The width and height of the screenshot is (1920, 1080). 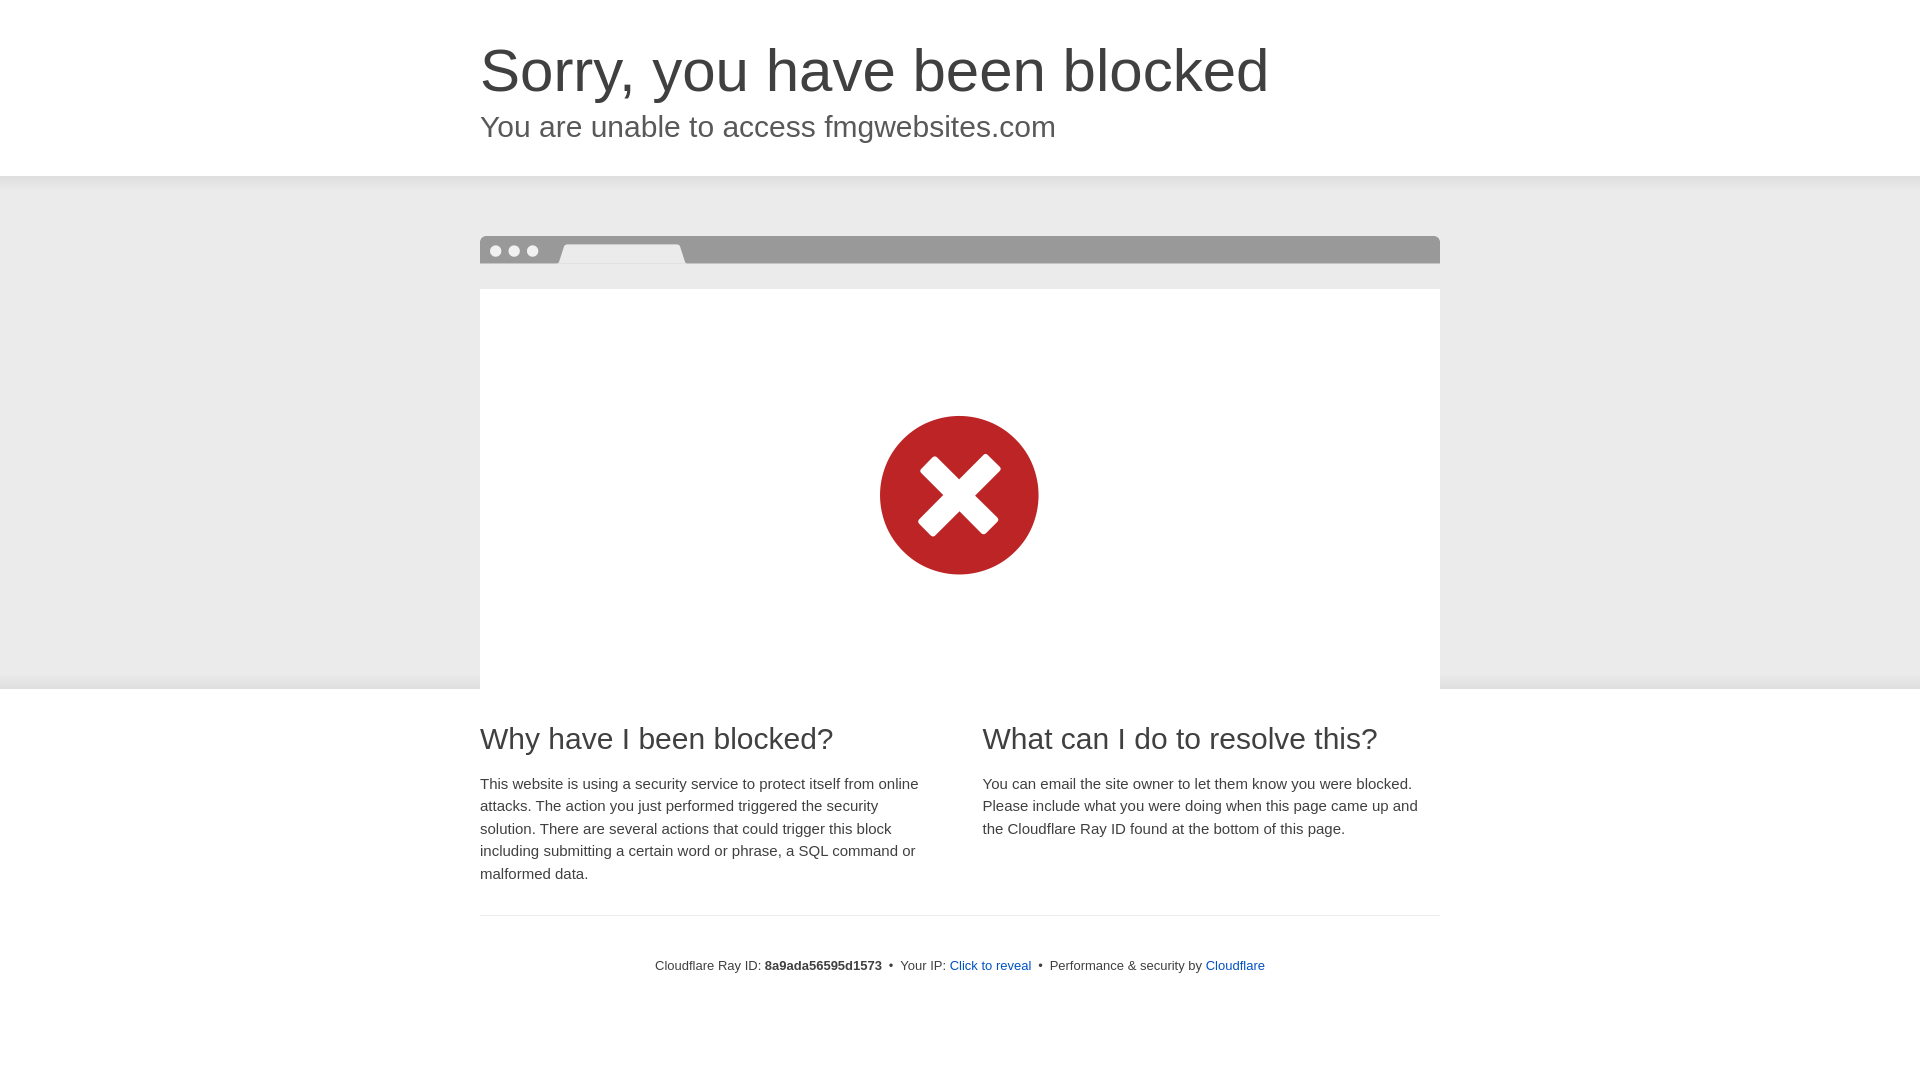 What do you see at coordinates (991, 966) in the screenshot?
I see `Click to reveal` at bounding box center [991, 966].